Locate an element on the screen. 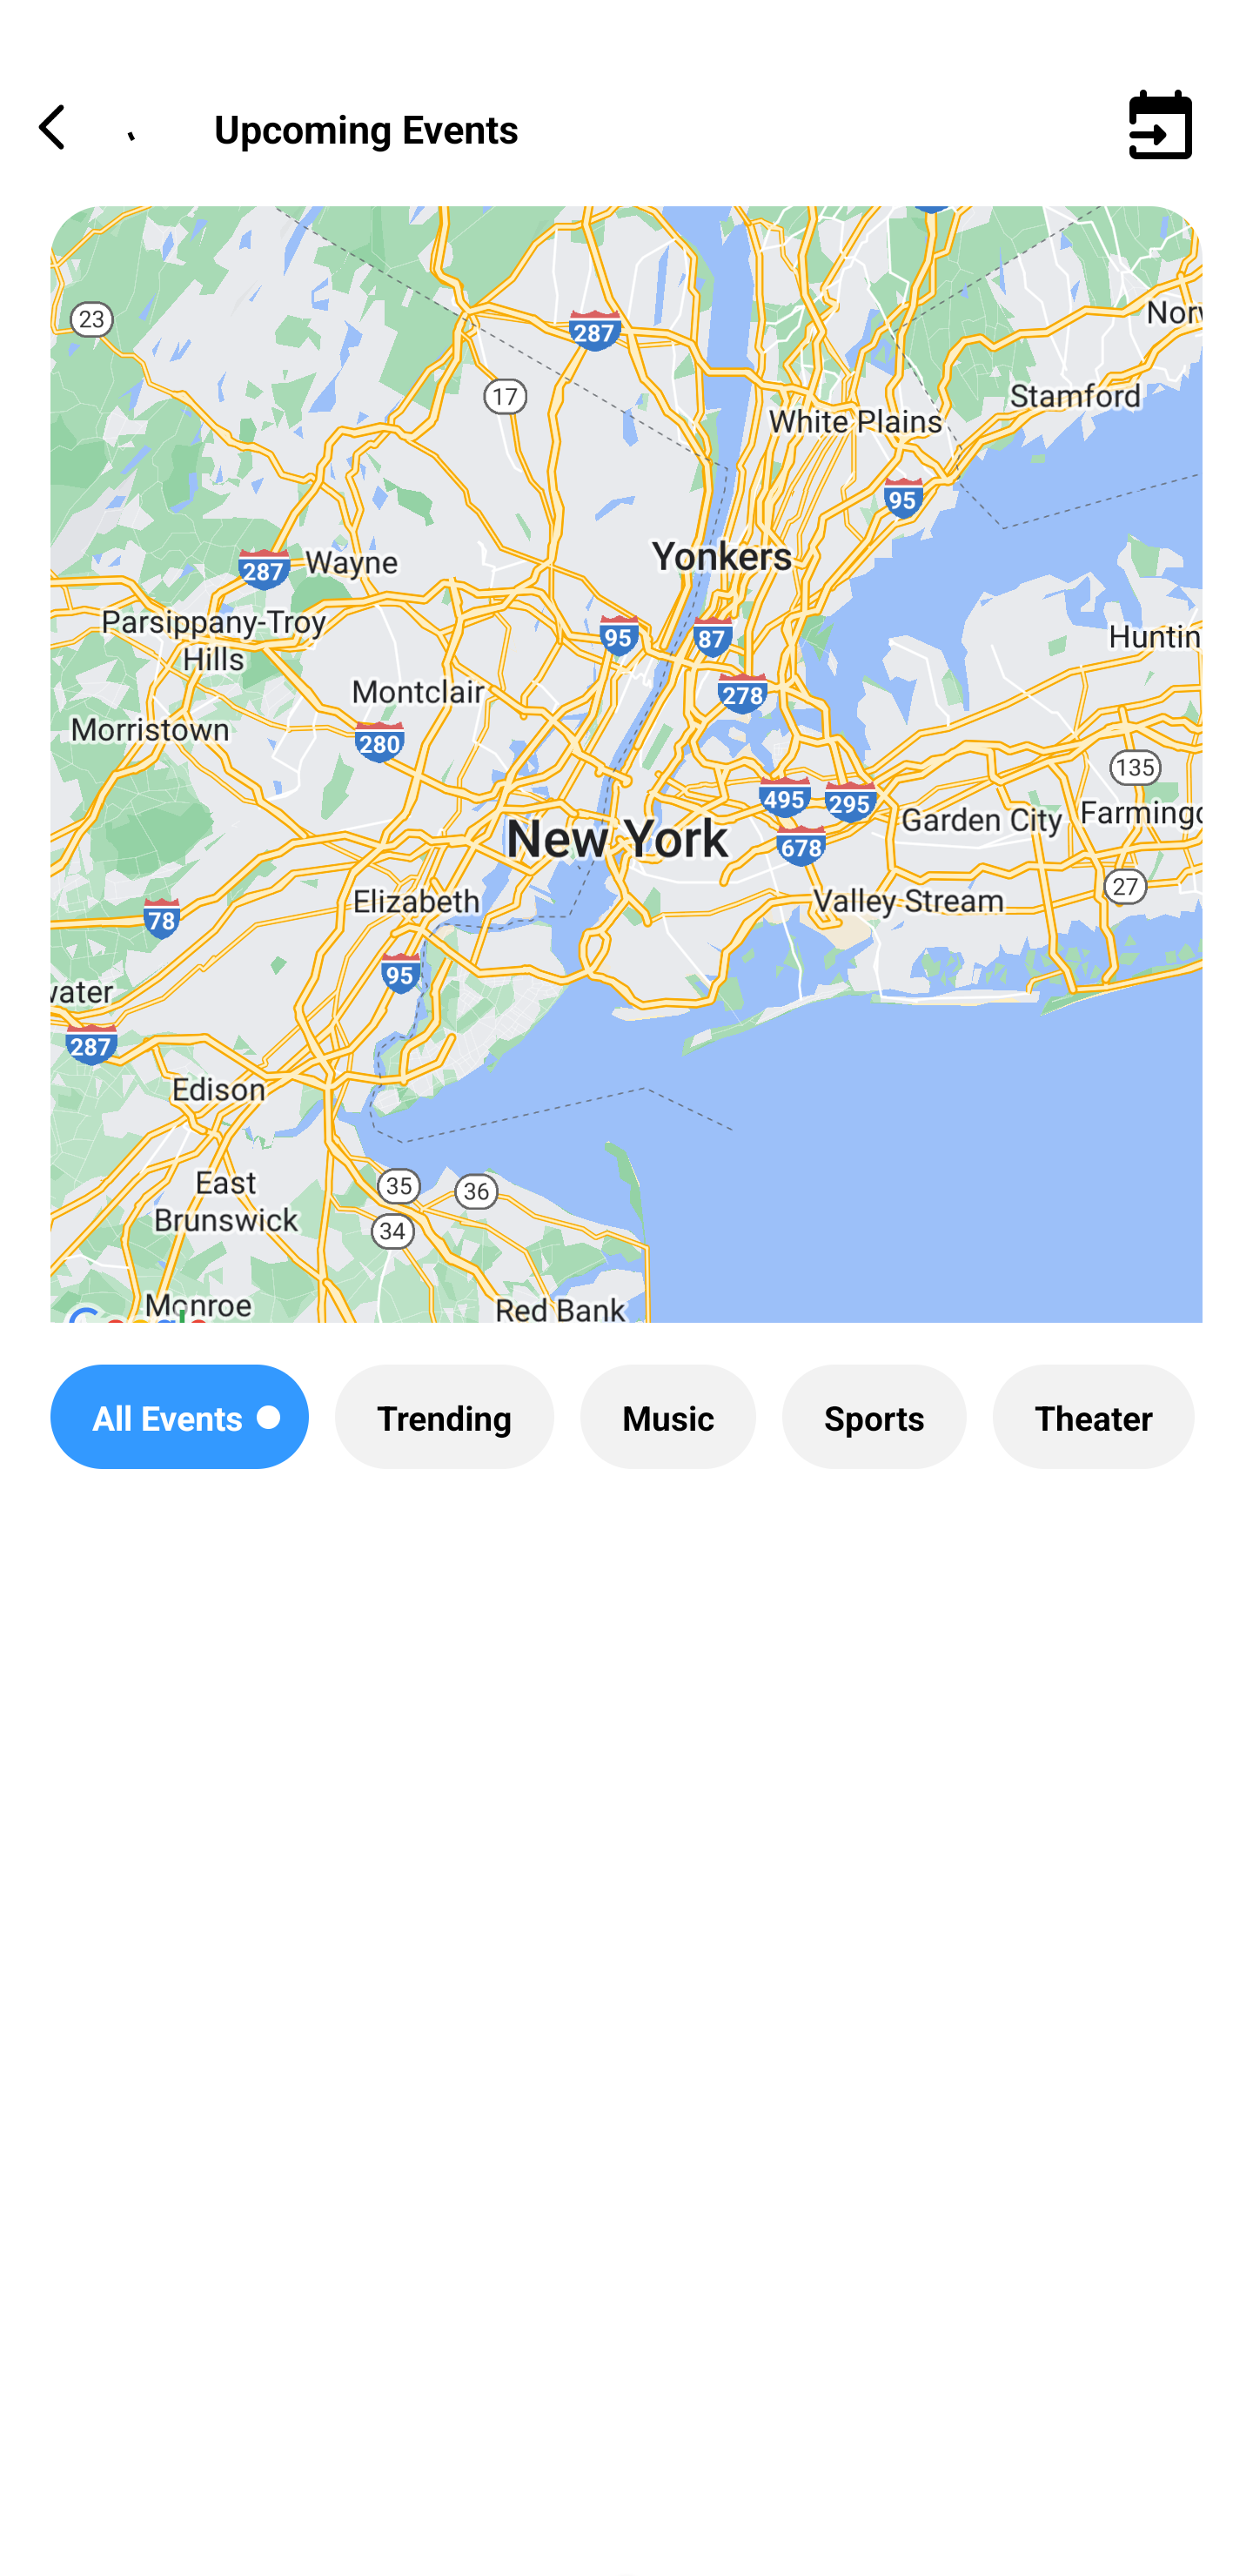  Theater is located at coordinates (1093, 1417).